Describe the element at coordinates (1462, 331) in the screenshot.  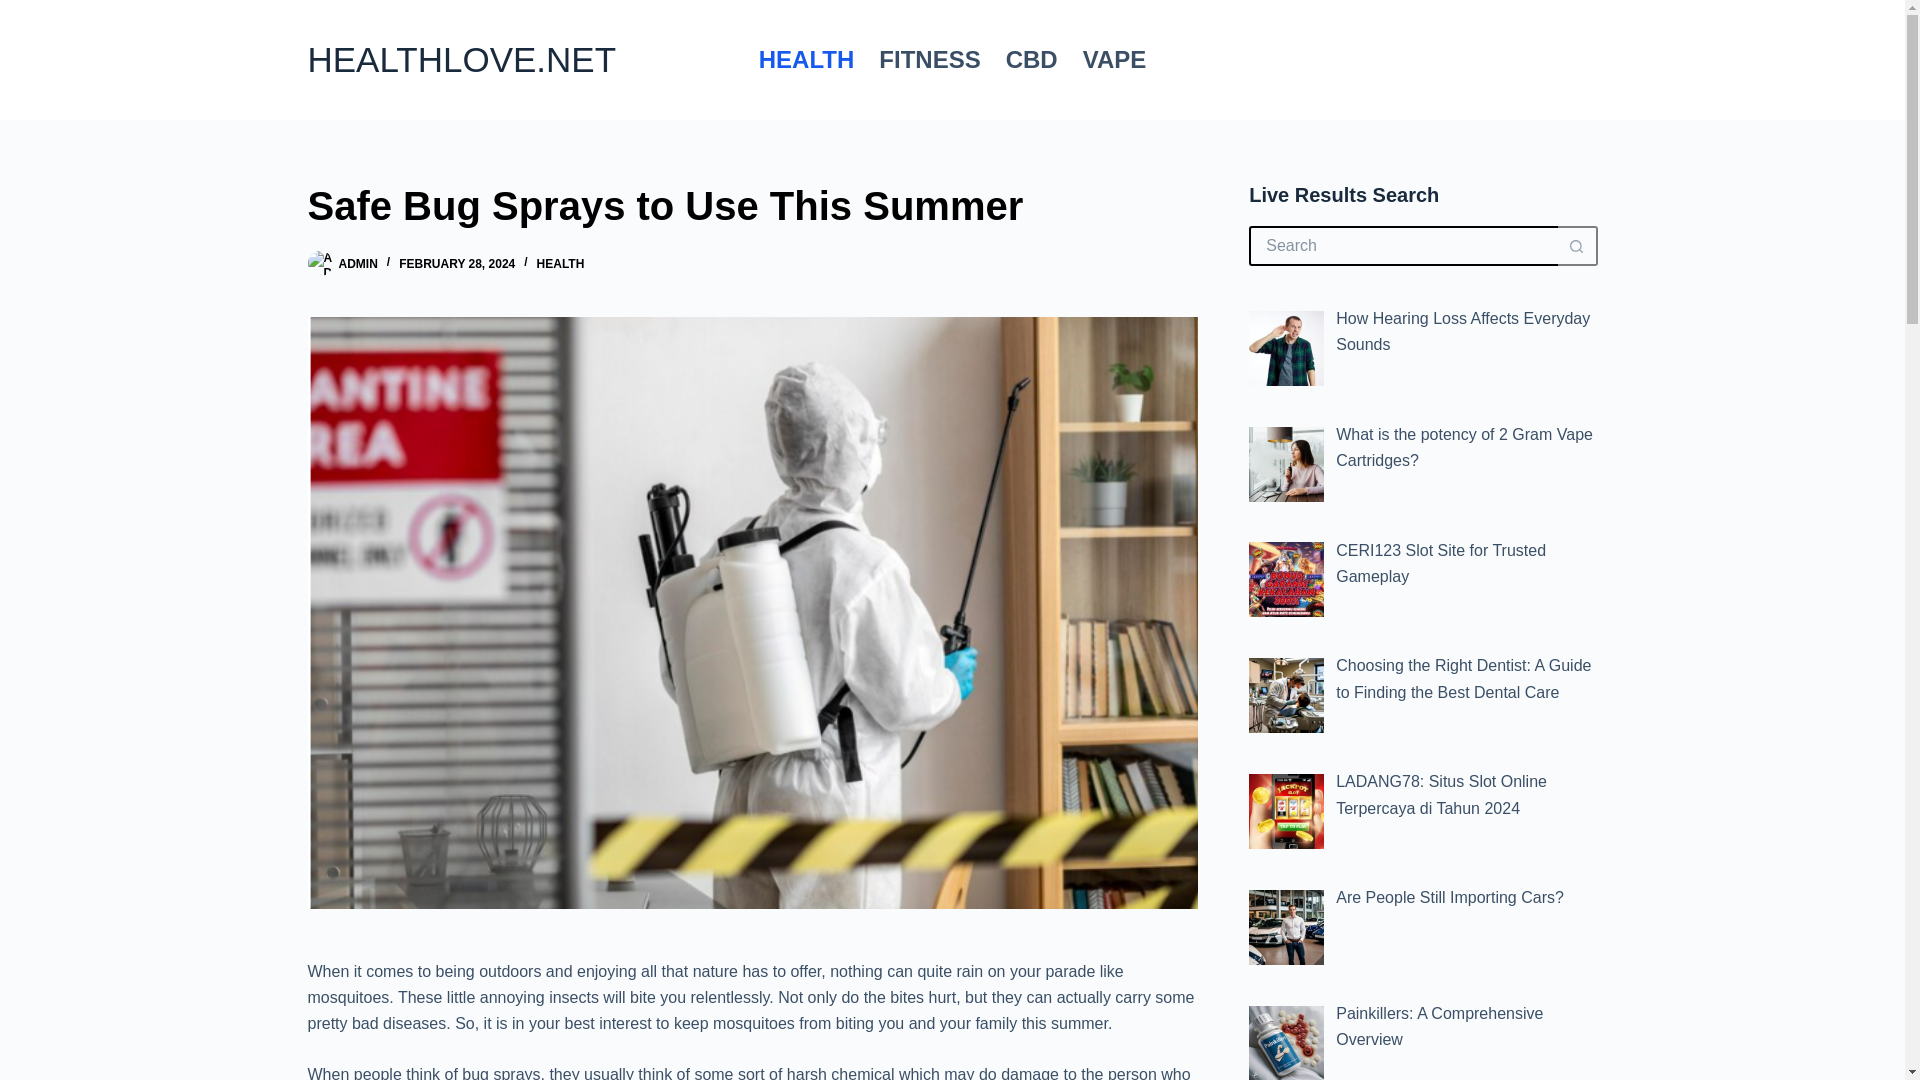
I see `How Hearing Loss Affects Everyday Sounds` at that location.